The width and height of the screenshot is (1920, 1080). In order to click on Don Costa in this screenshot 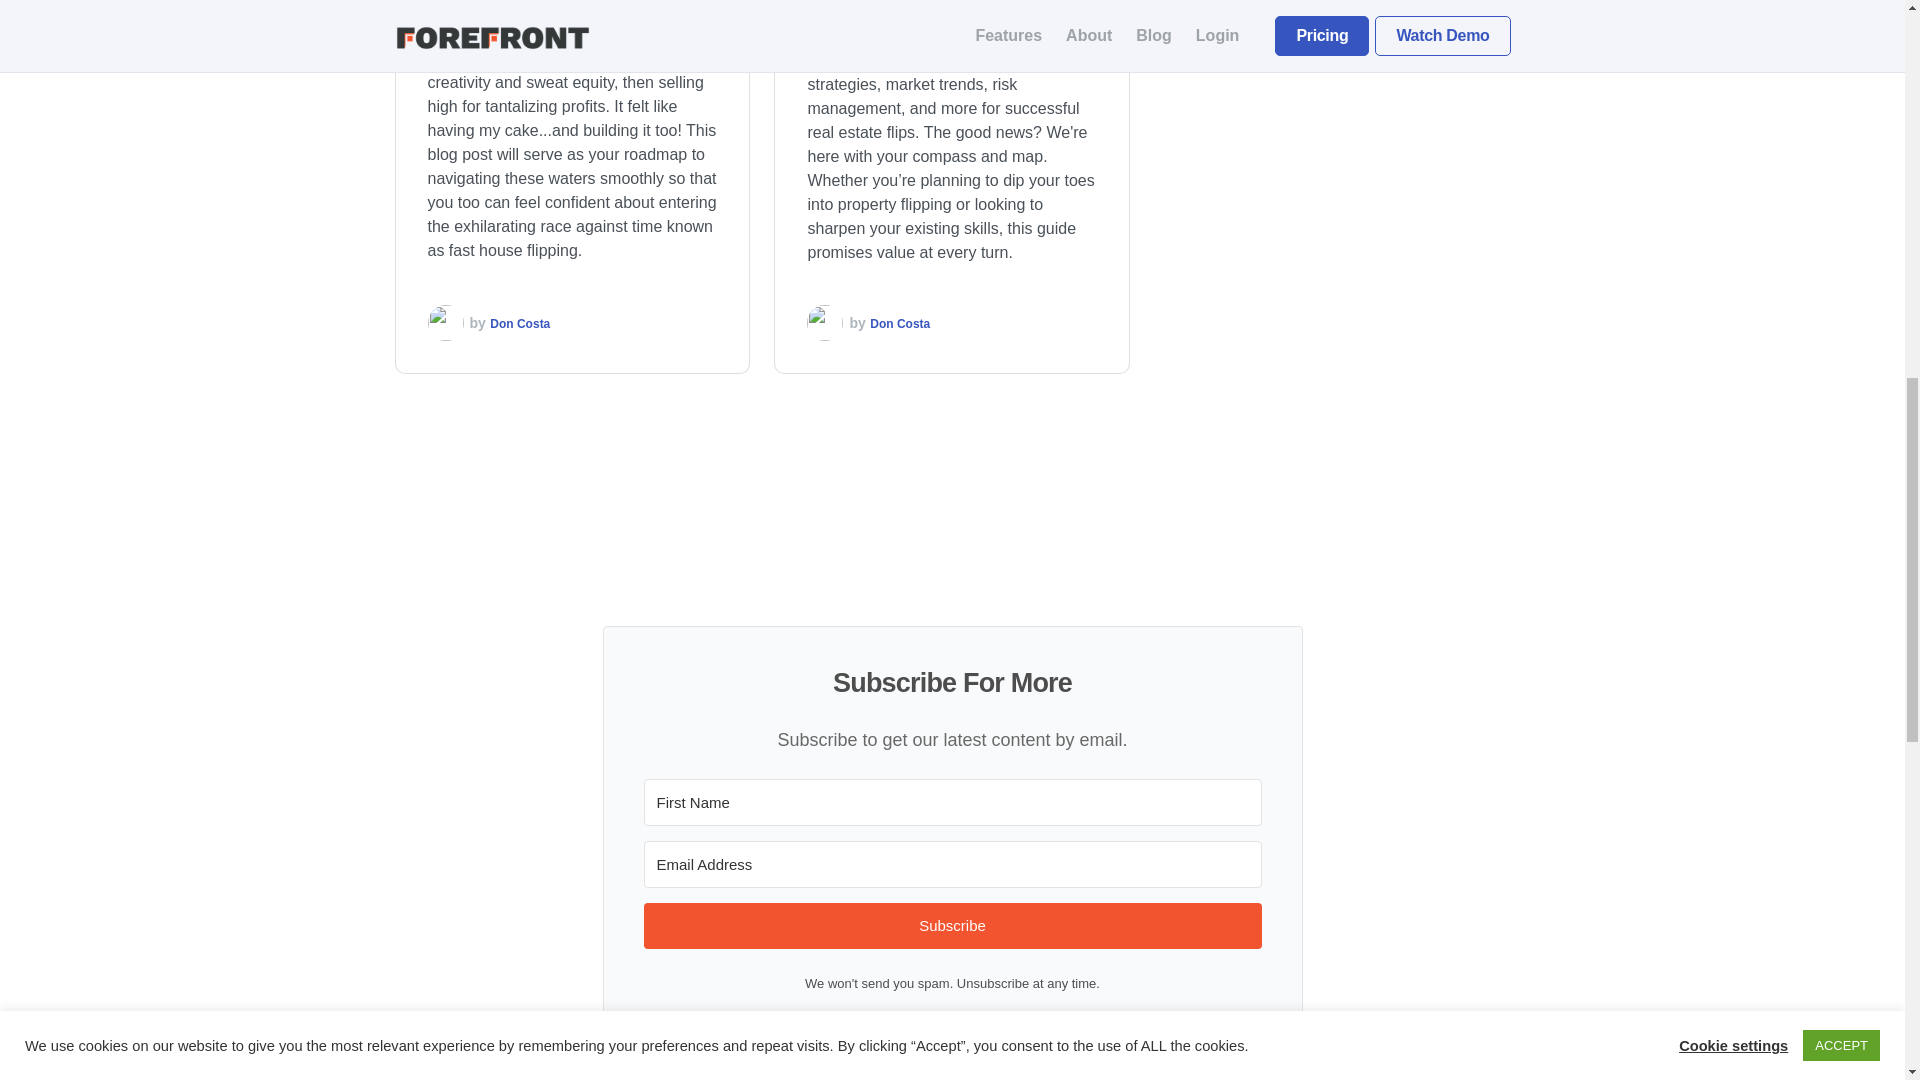, I will do `click(899, 324)`.